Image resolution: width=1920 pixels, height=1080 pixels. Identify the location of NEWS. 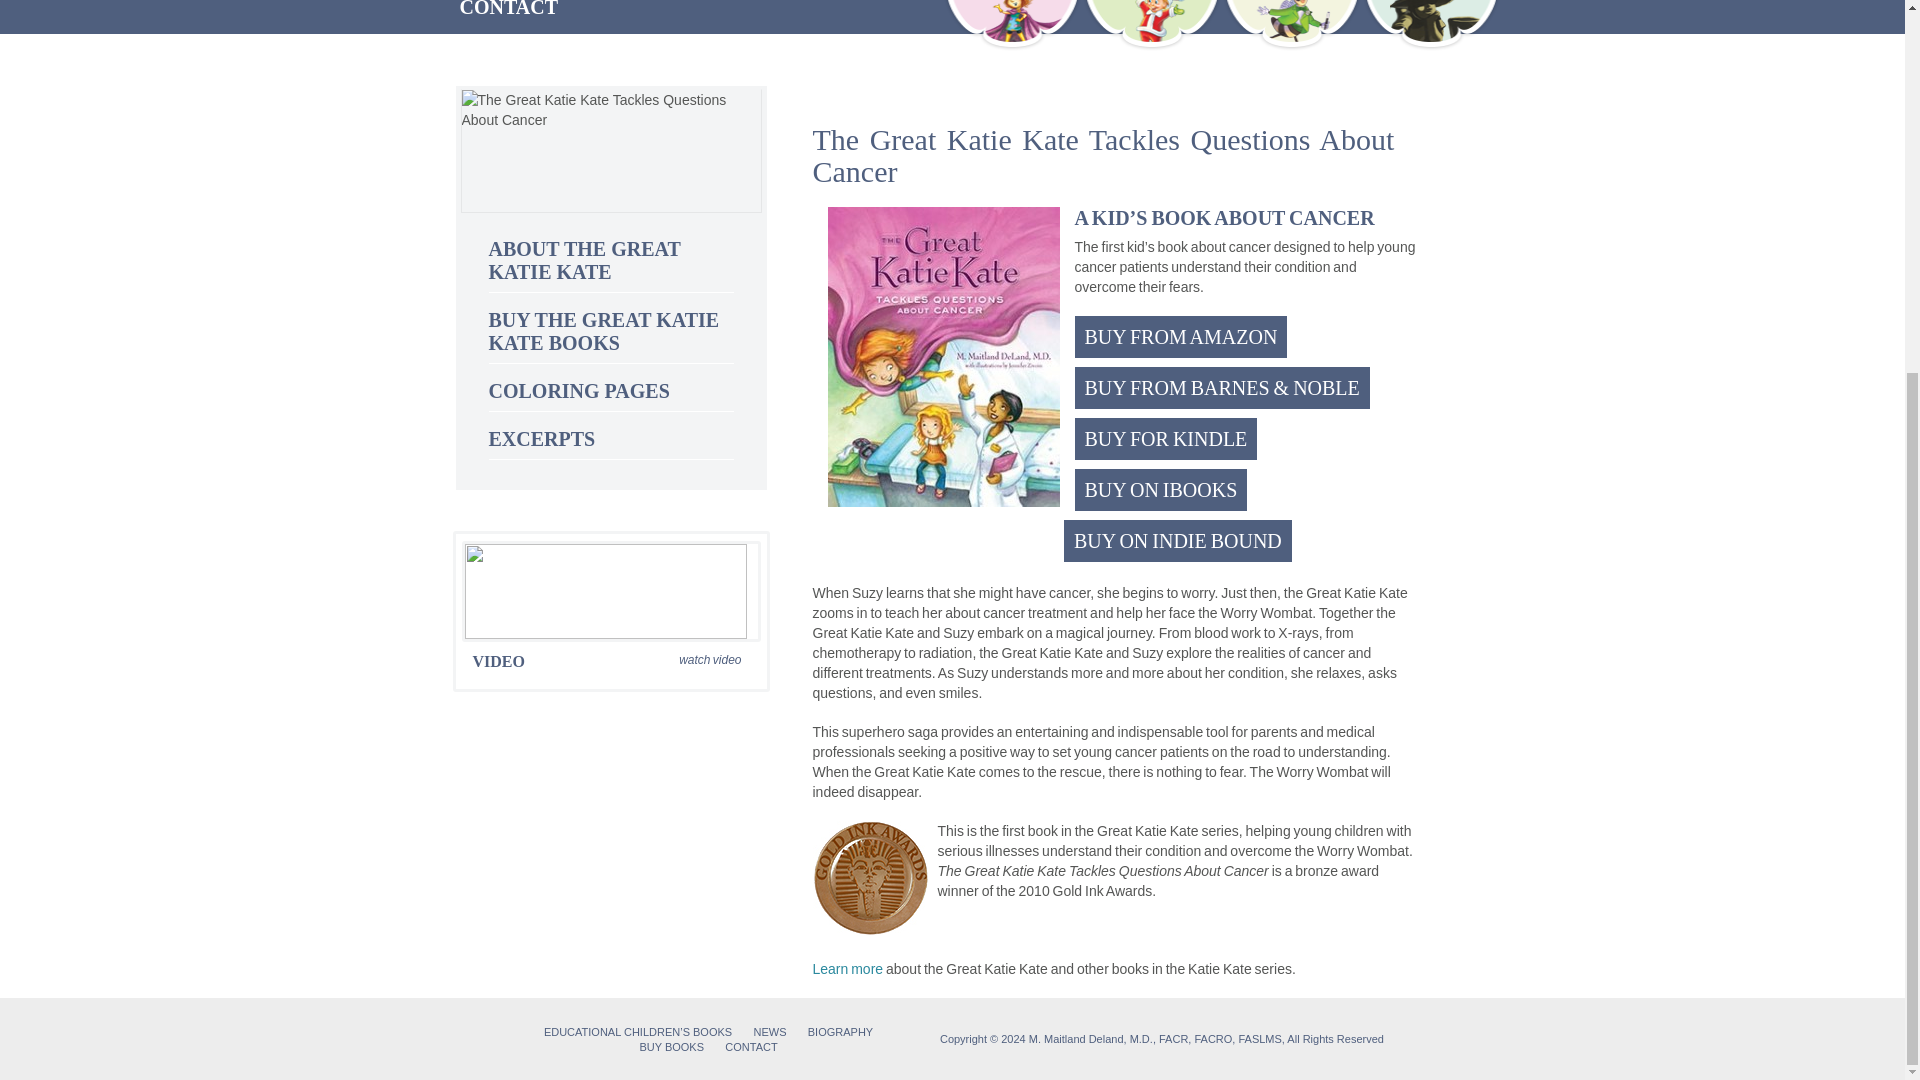
(768, 1032).